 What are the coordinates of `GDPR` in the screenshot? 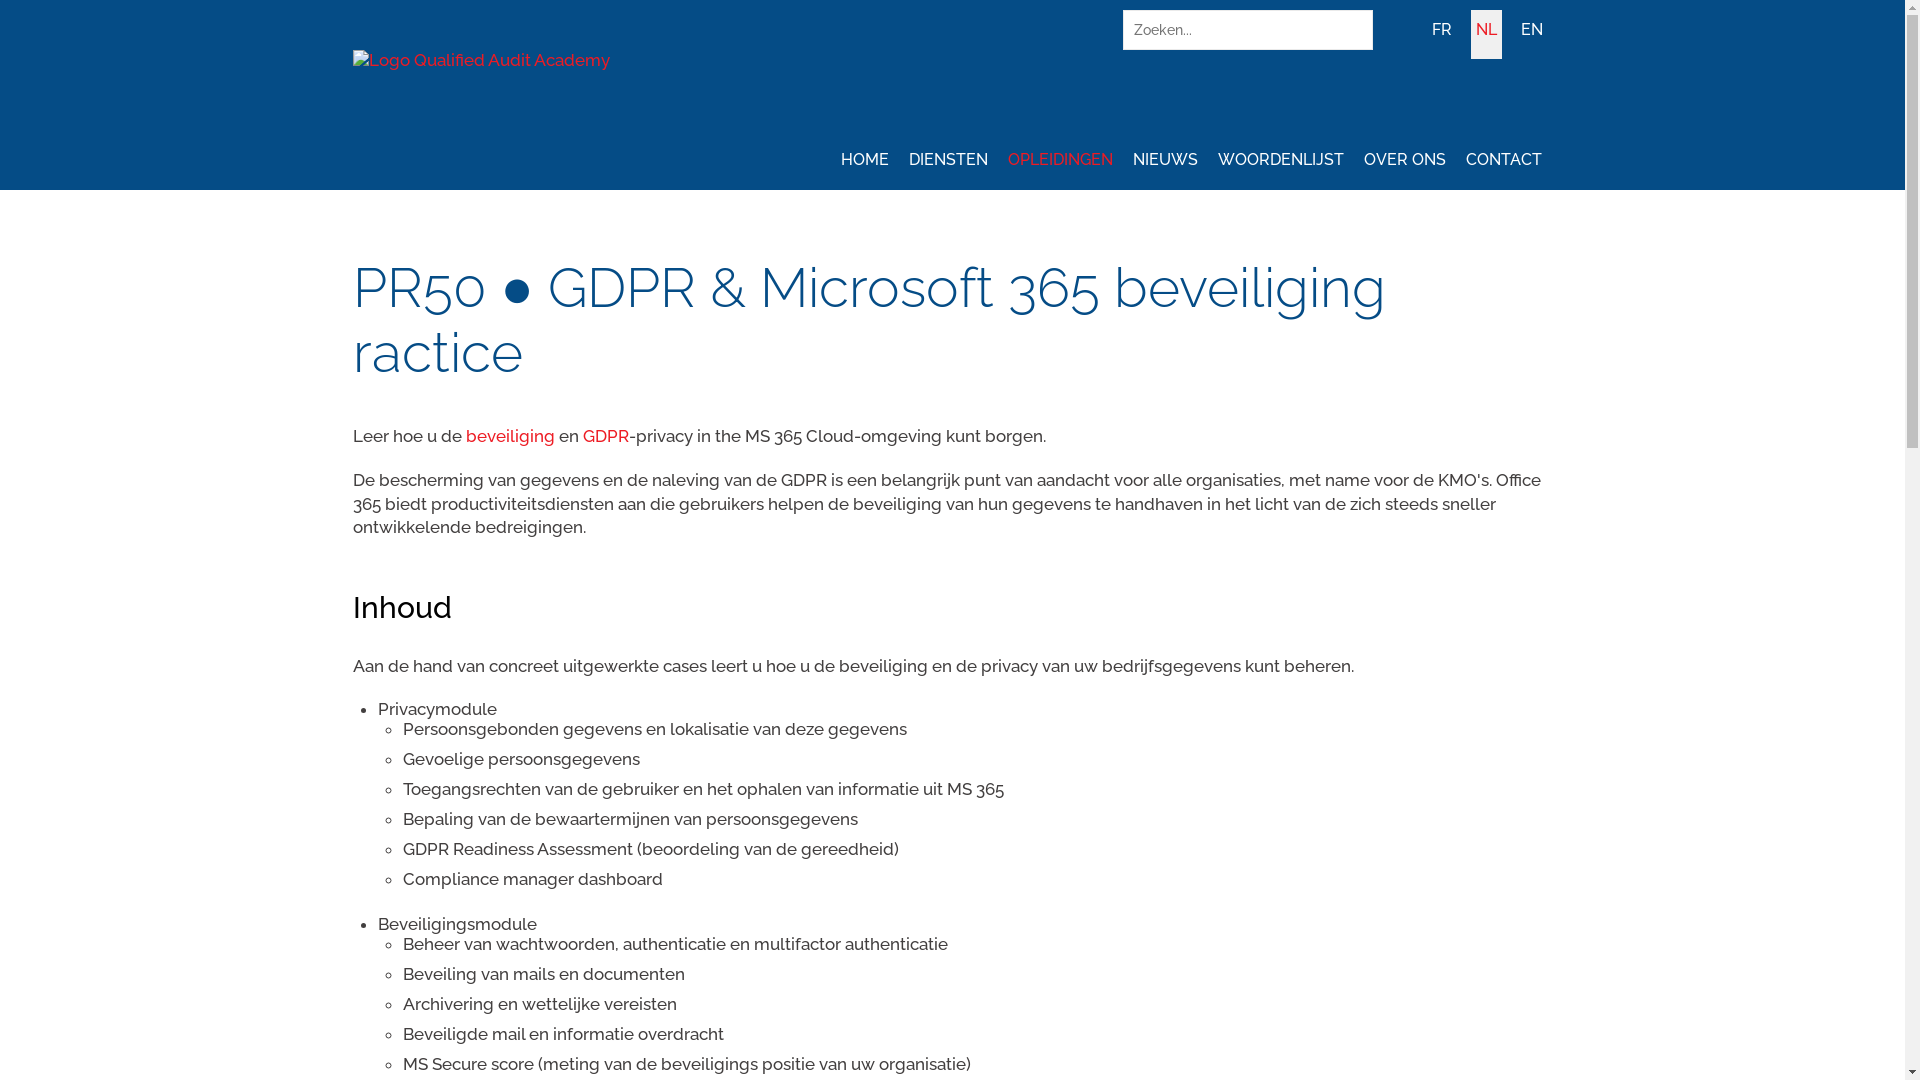 It's located at (605, 436).